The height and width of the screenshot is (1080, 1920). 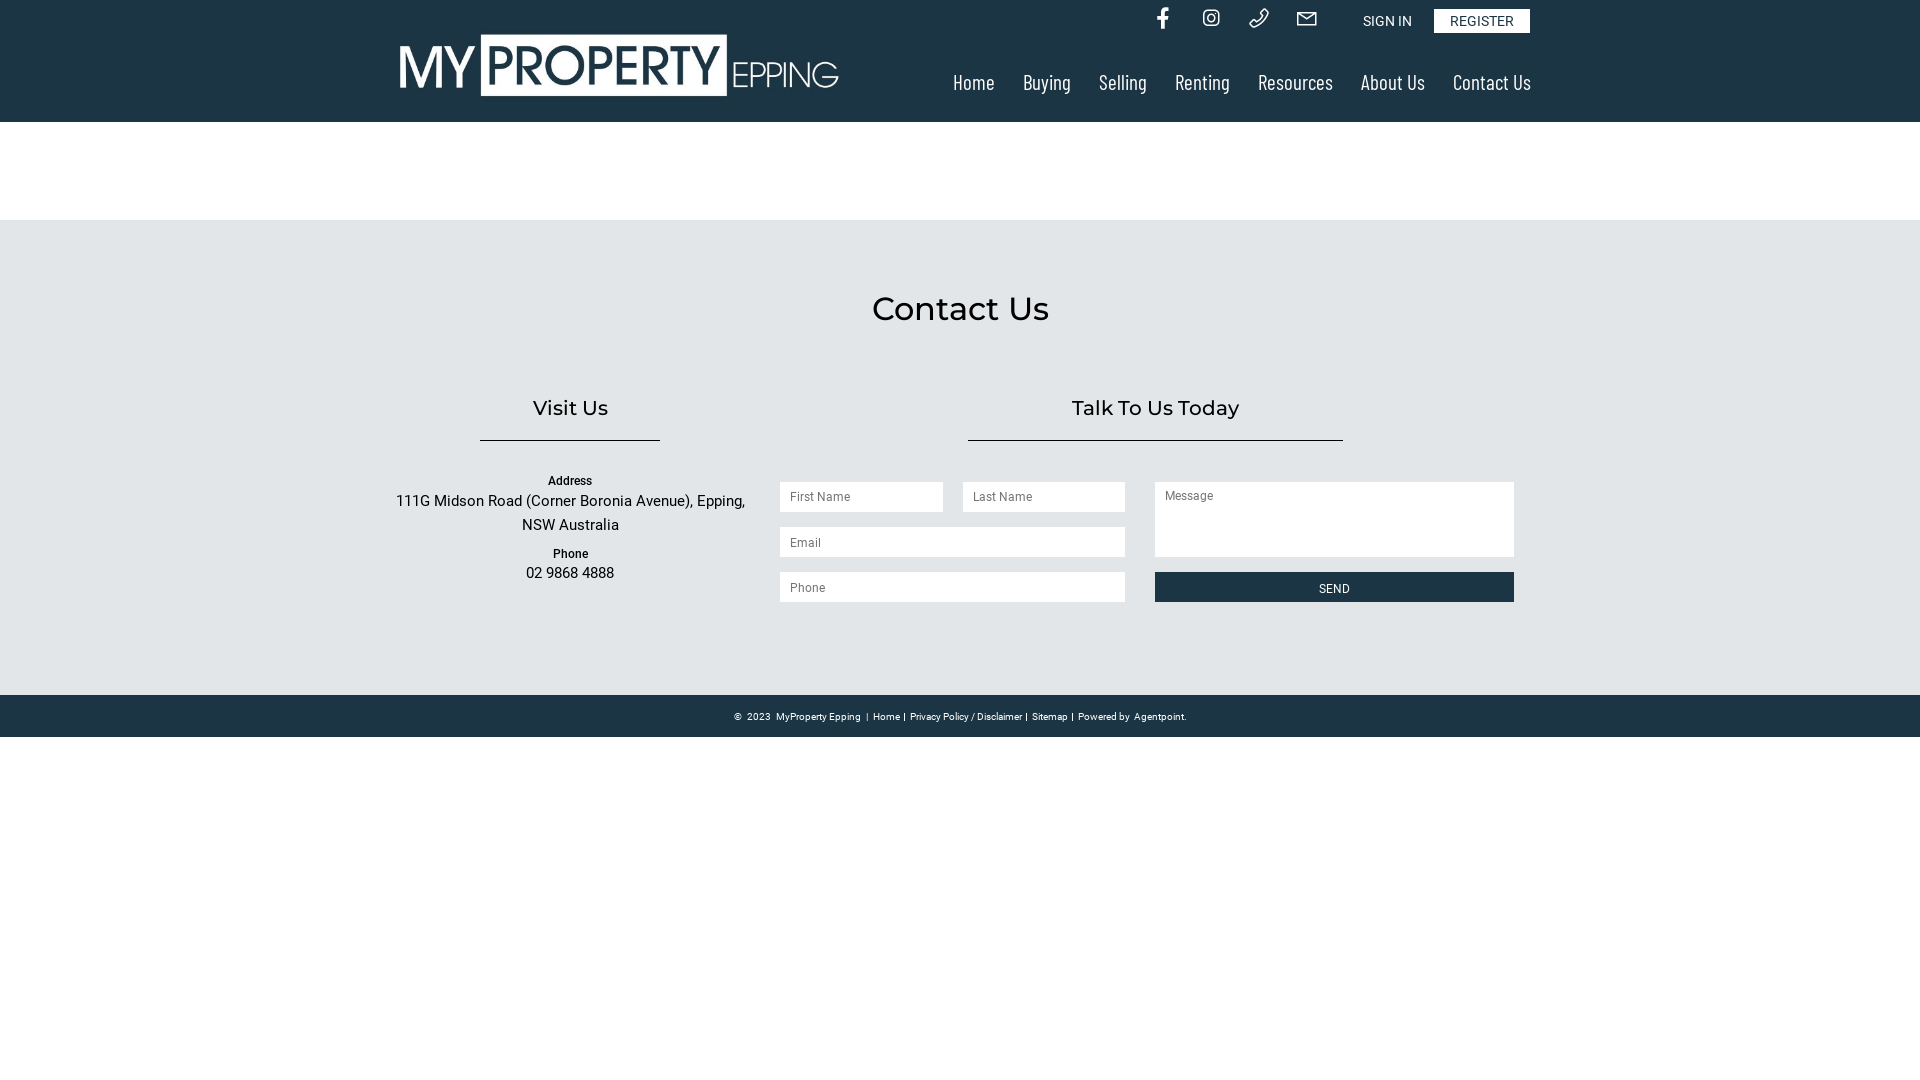 What do you see at coordinates (1159, 717) in the screenshot?
I see `Agentpoint` at bounding box center [1159, 717].